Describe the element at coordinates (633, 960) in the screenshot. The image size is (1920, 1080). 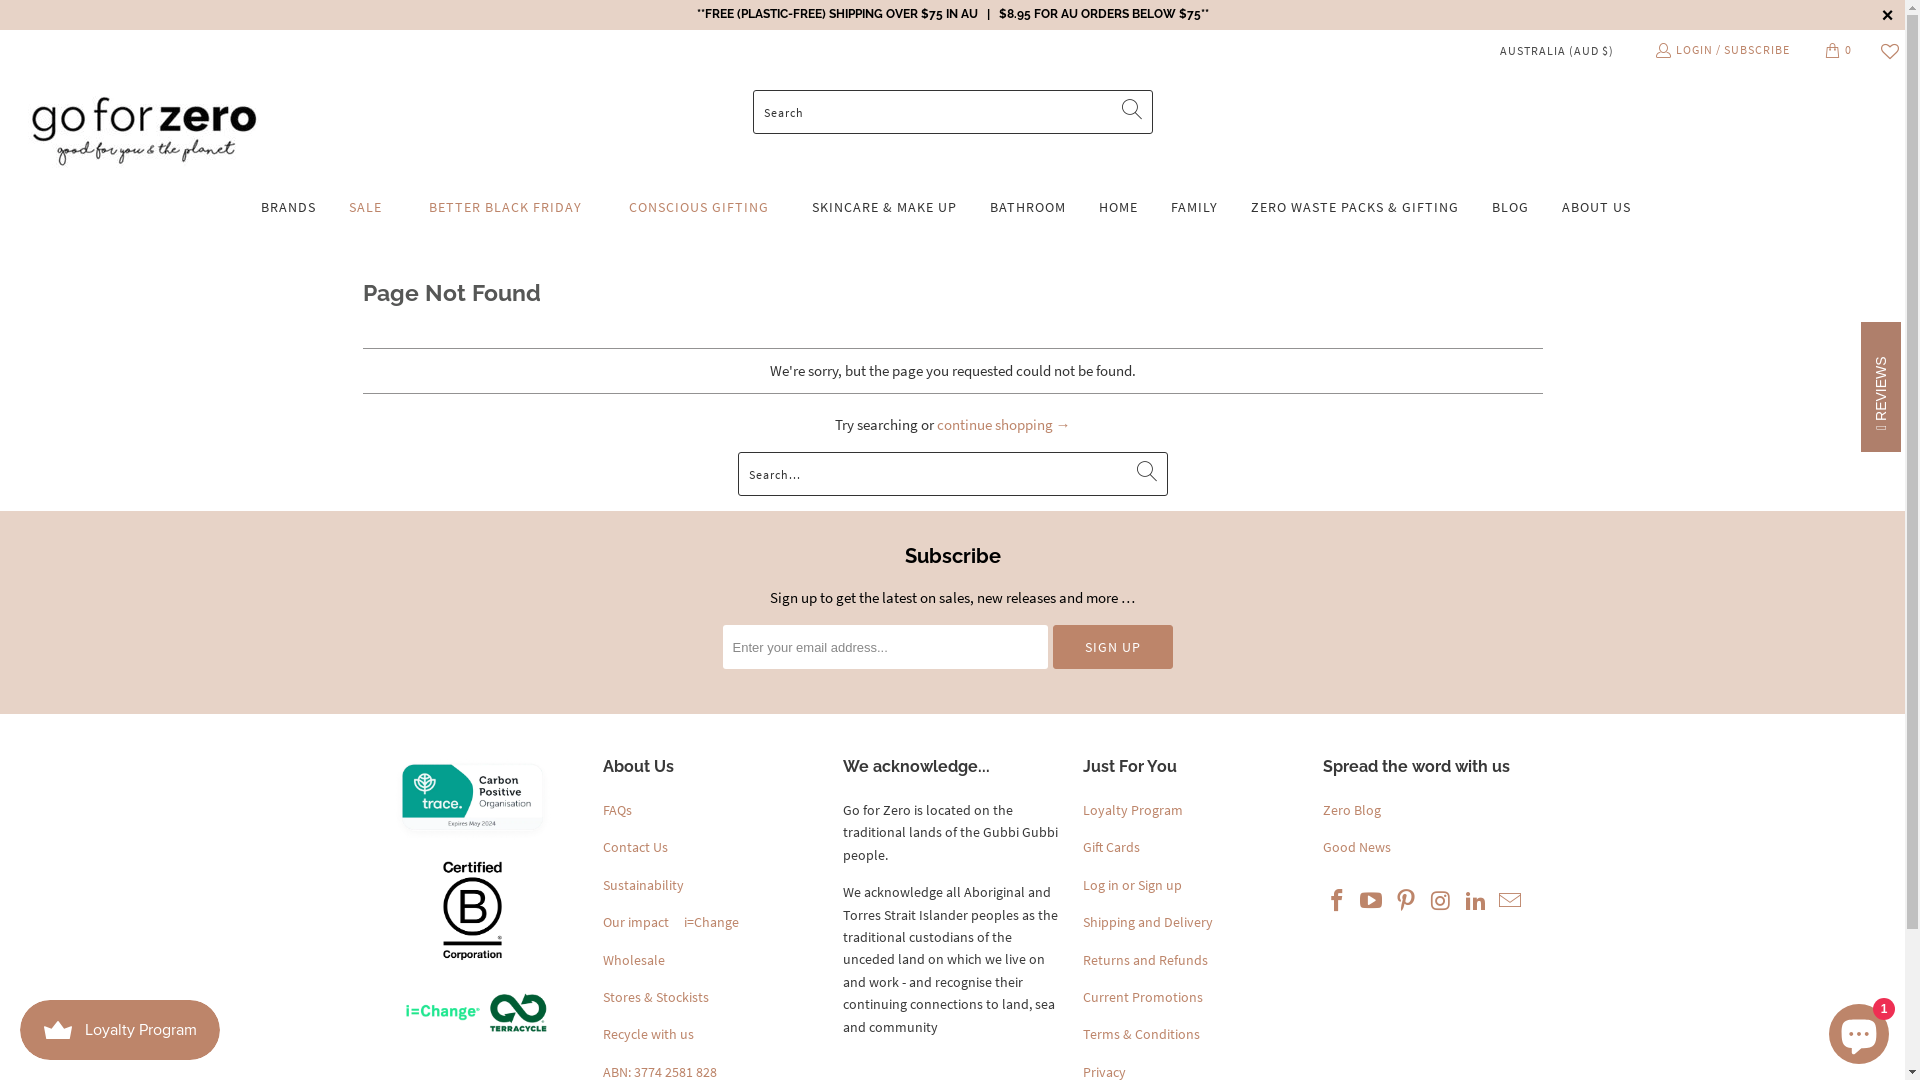
I see `Wholesale` at that location.